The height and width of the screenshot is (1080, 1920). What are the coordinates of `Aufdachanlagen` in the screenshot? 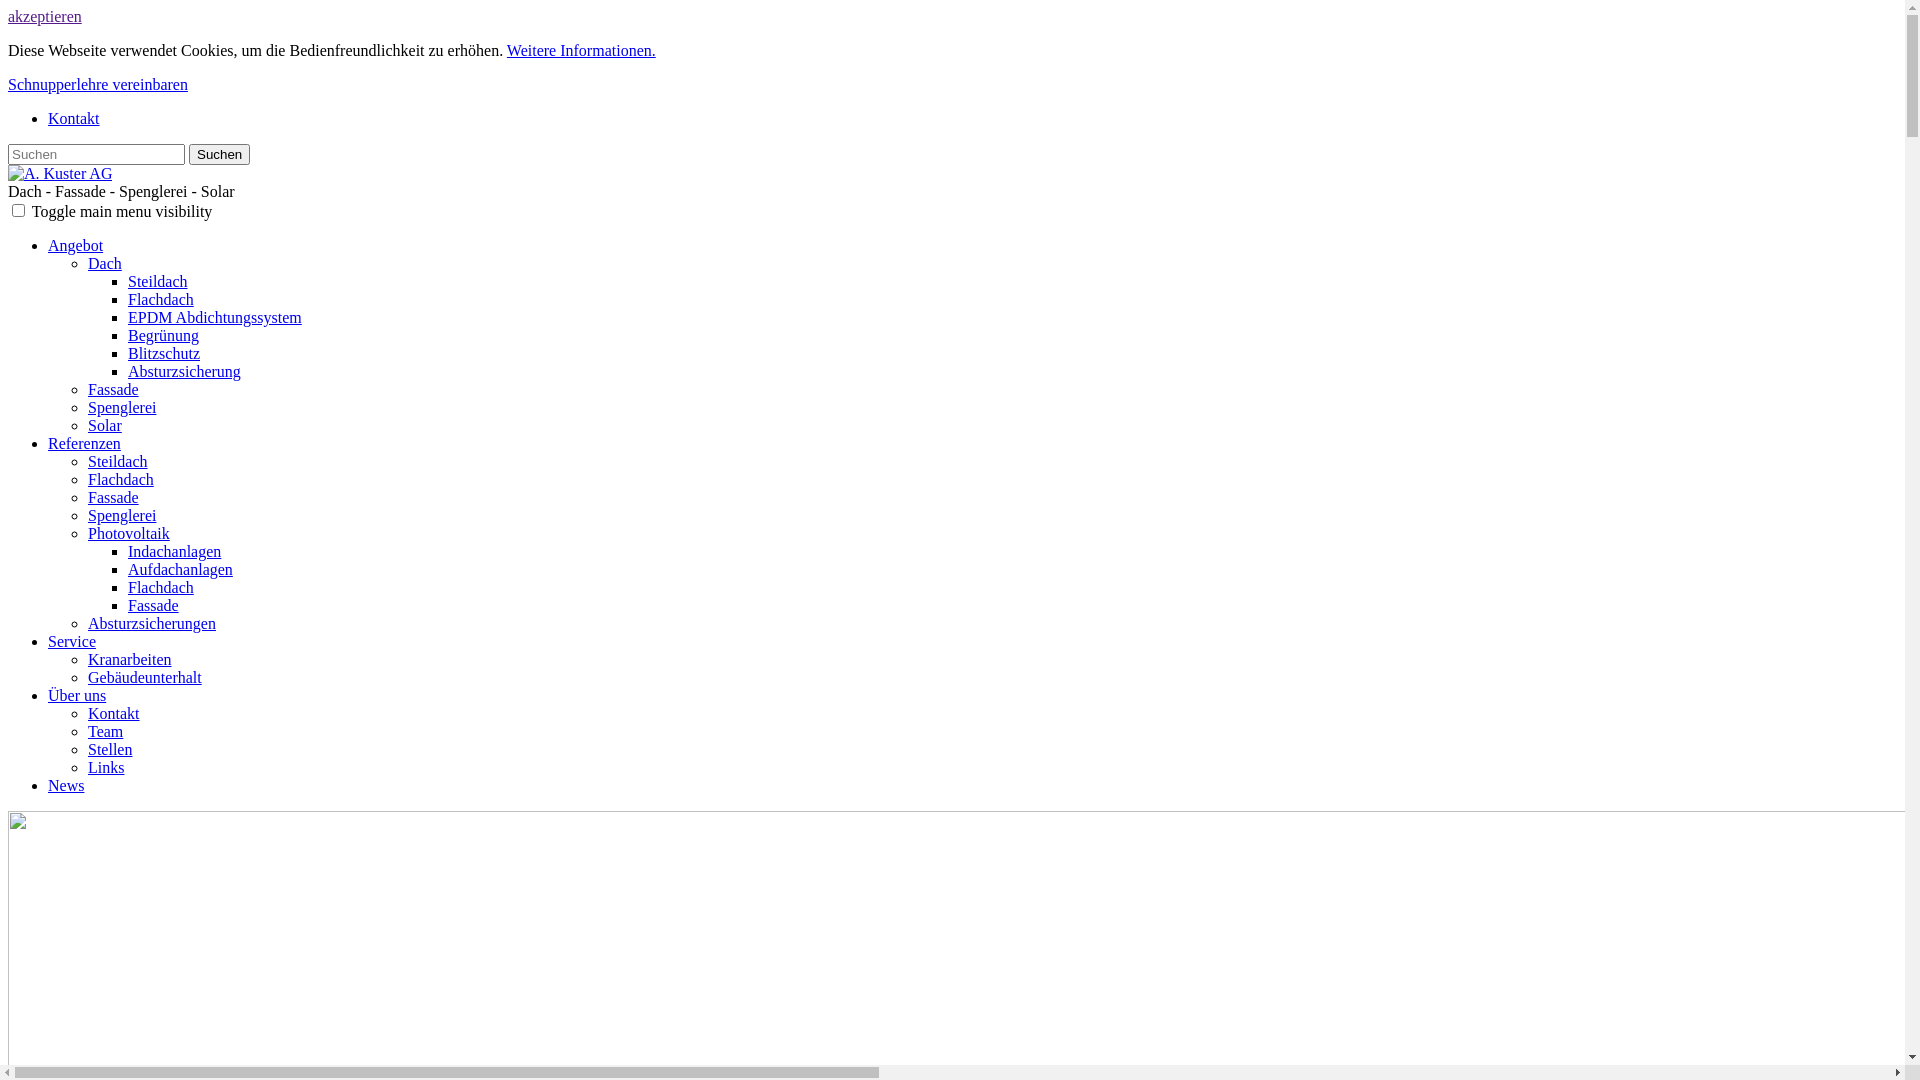 It's located at (180, 570).